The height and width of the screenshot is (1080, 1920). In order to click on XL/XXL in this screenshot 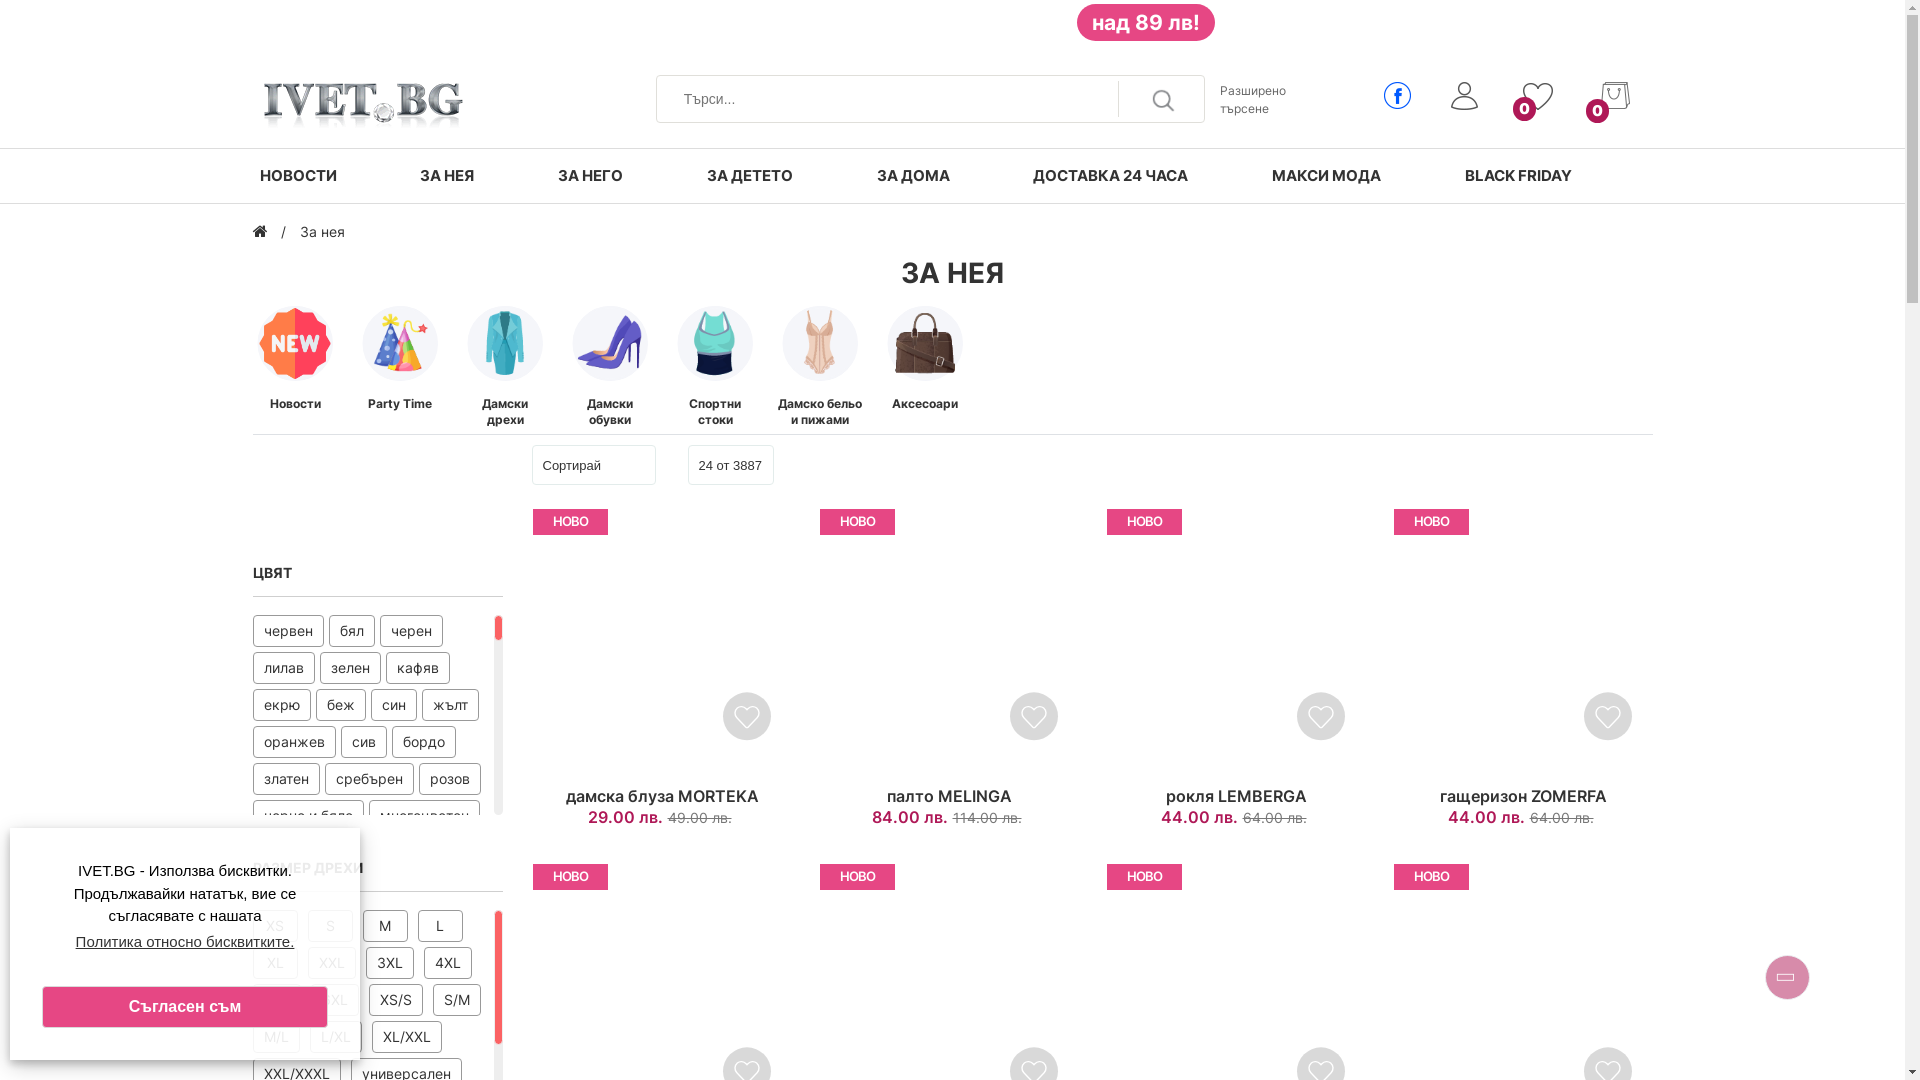, I will do `click(407, 1037)`.